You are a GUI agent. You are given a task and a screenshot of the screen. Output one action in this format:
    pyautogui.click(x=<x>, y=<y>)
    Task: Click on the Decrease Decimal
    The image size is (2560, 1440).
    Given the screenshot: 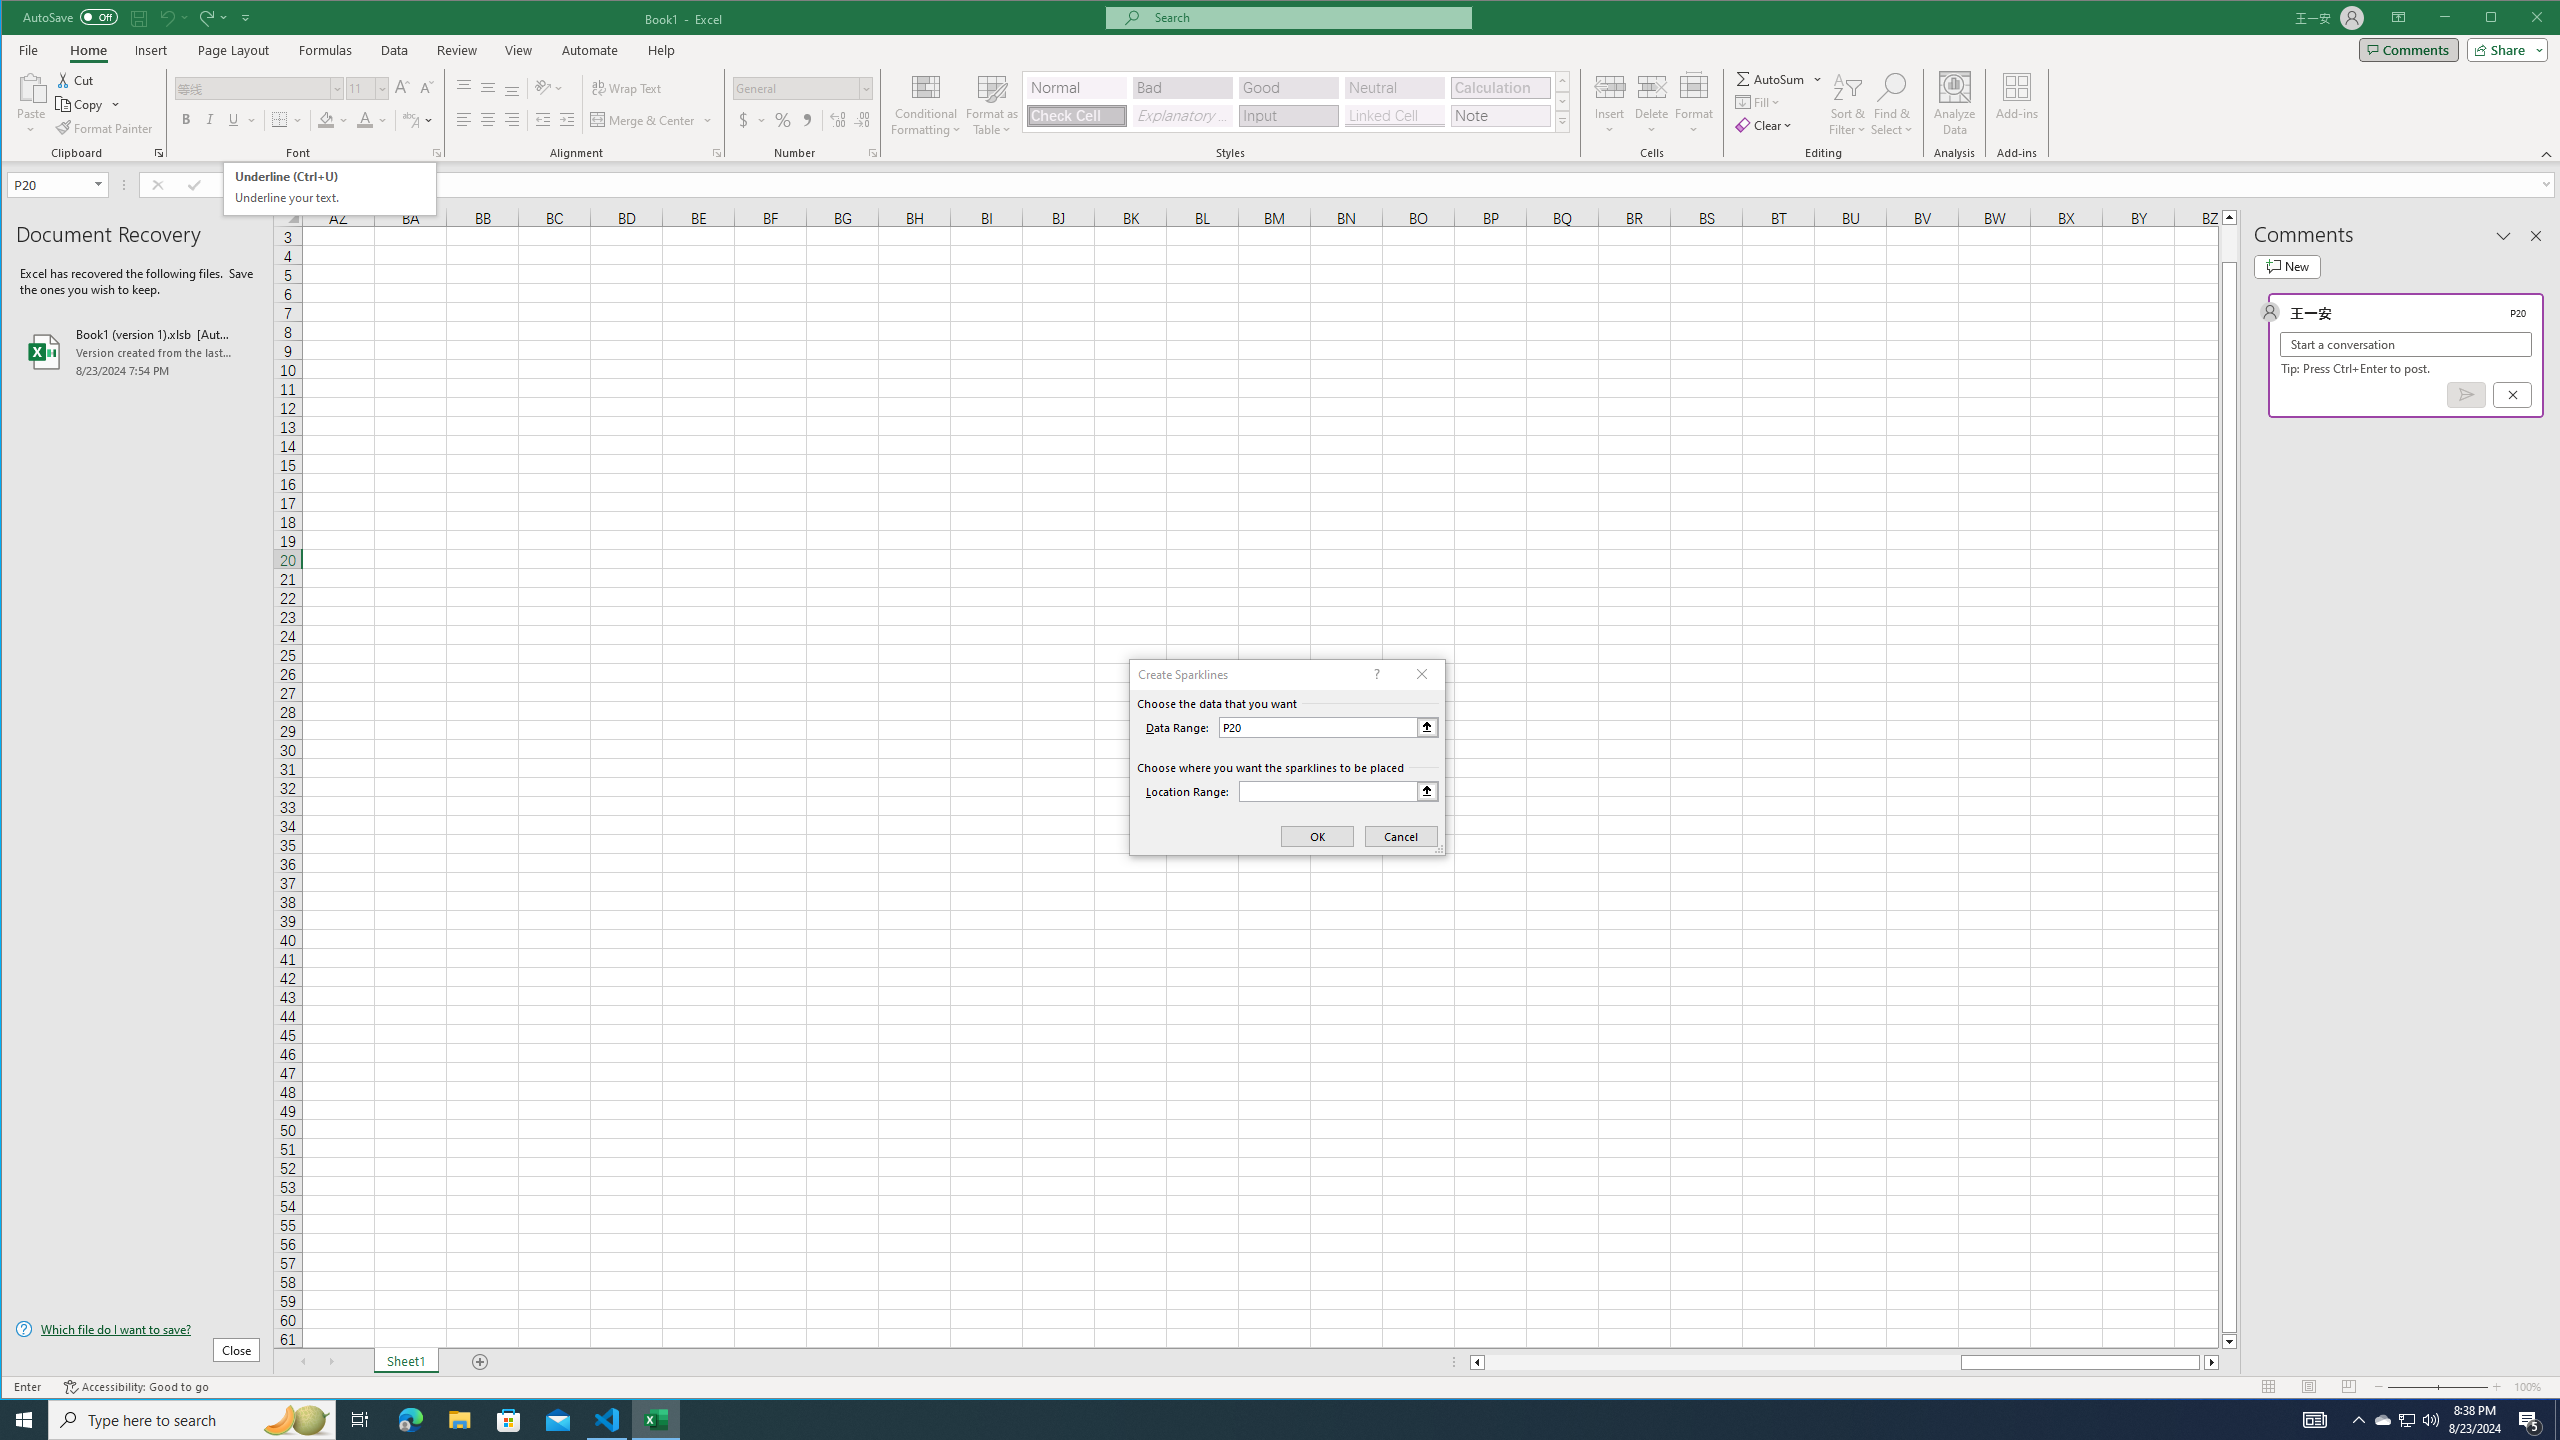 What is the action you would take?
    pyautogui.click(x=860, y=120)
    